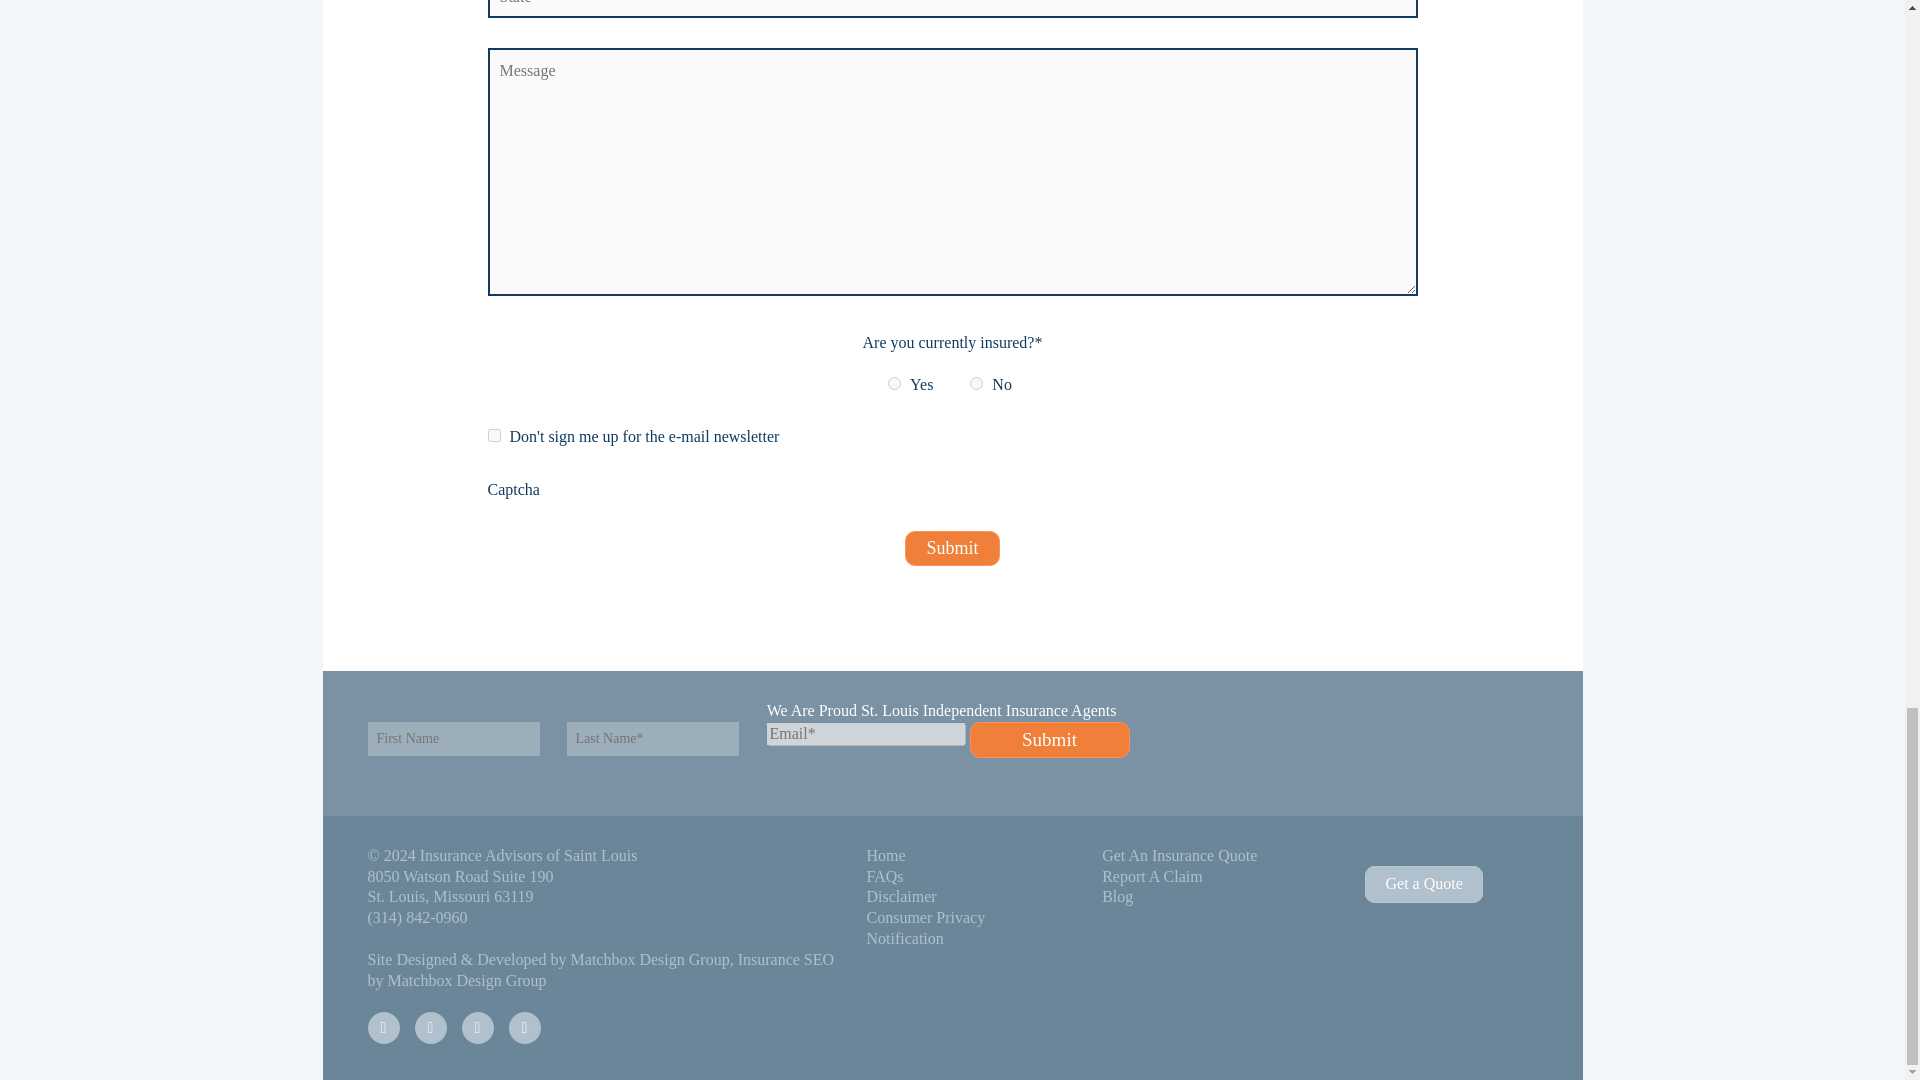 The width and height of the screenshot is (1920, 1080). I want to click on Yes, so click(894, 382).